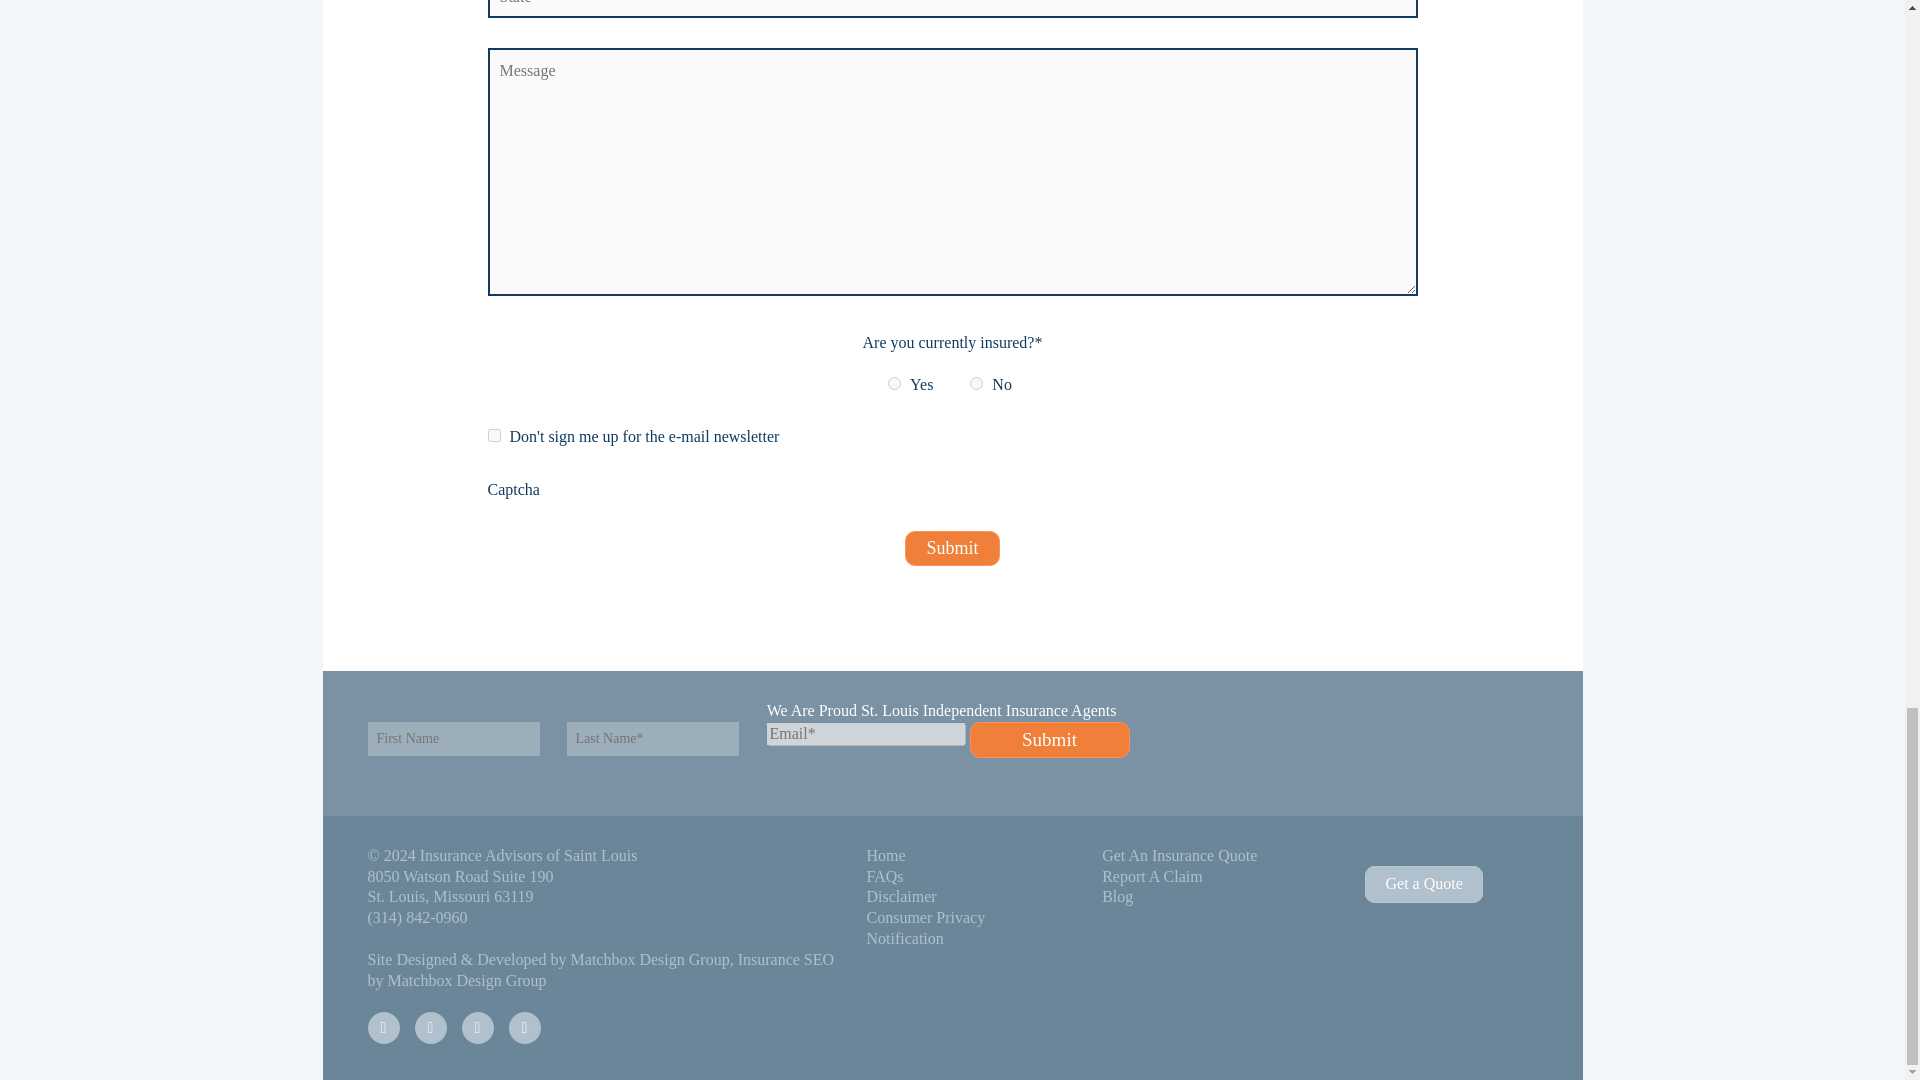 The width and height of the screenshot is (1920, 1080). I want to click on Yes, so click(894, 382).